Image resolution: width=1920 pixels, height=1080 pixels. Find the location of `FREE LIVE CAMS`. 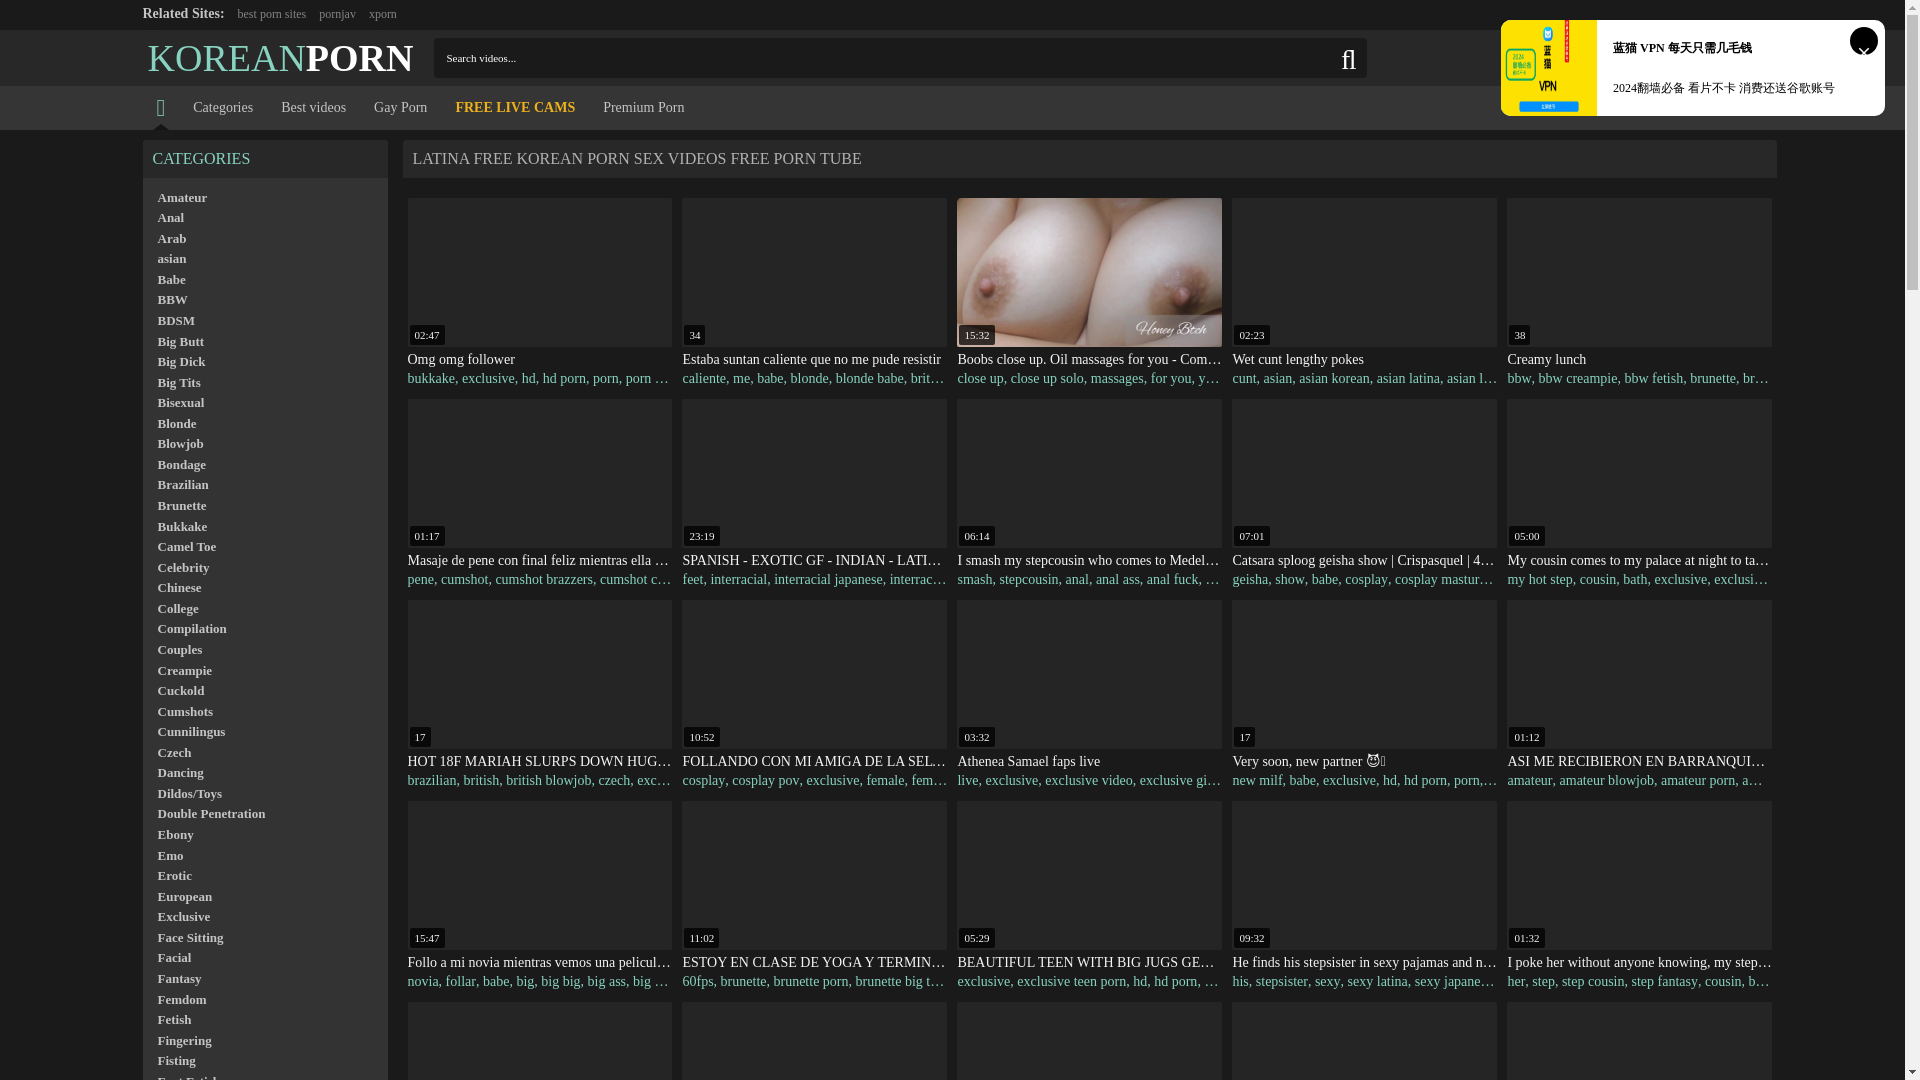

FREE LIVE CAMS is located at coordinates (515, 108).